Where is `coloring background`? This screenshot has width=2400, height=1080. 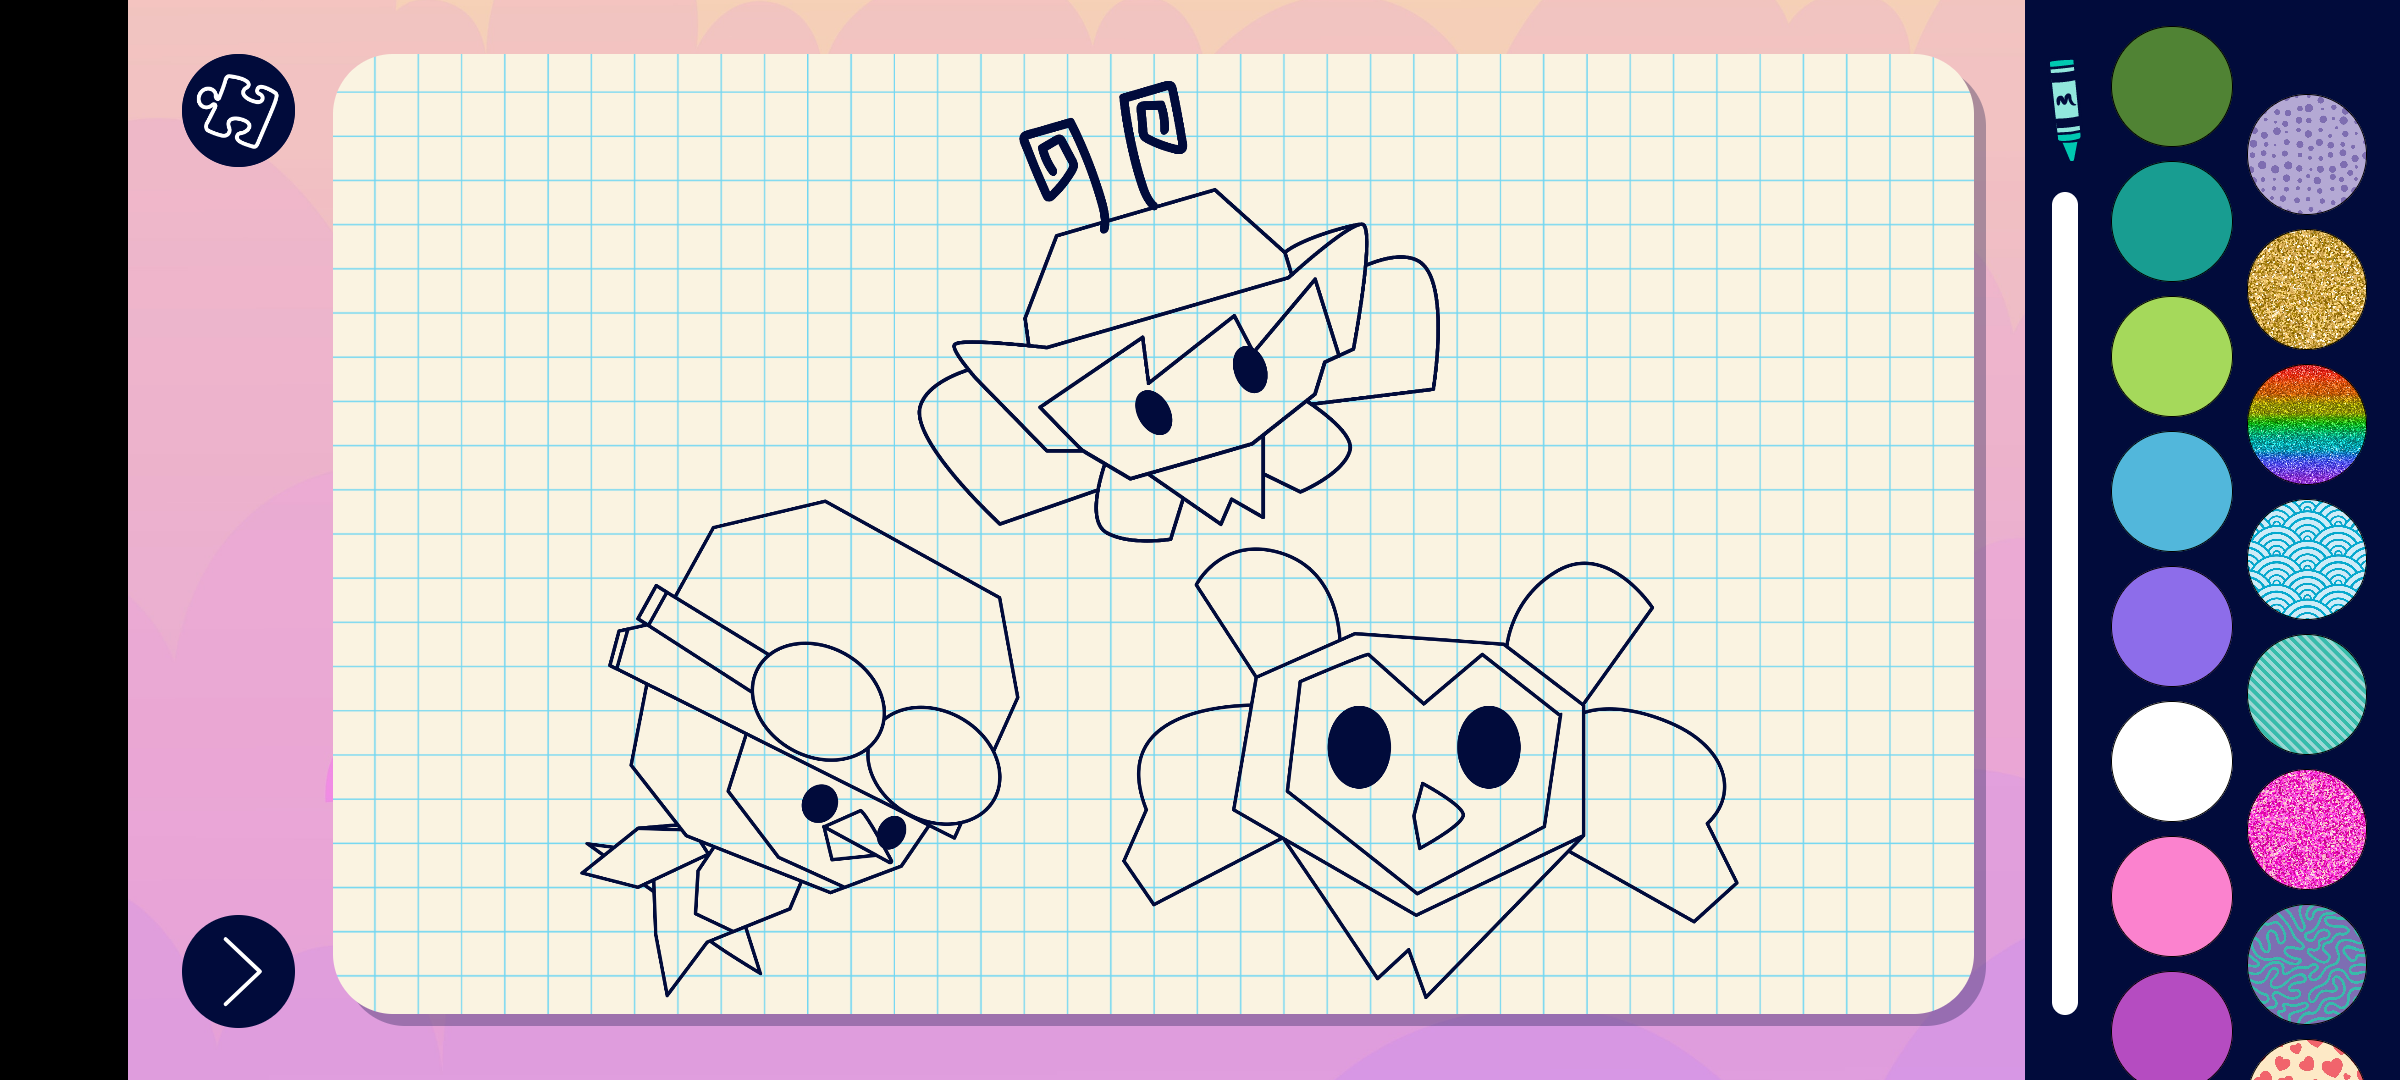 coloring background is located at coordinates (2308, 964).